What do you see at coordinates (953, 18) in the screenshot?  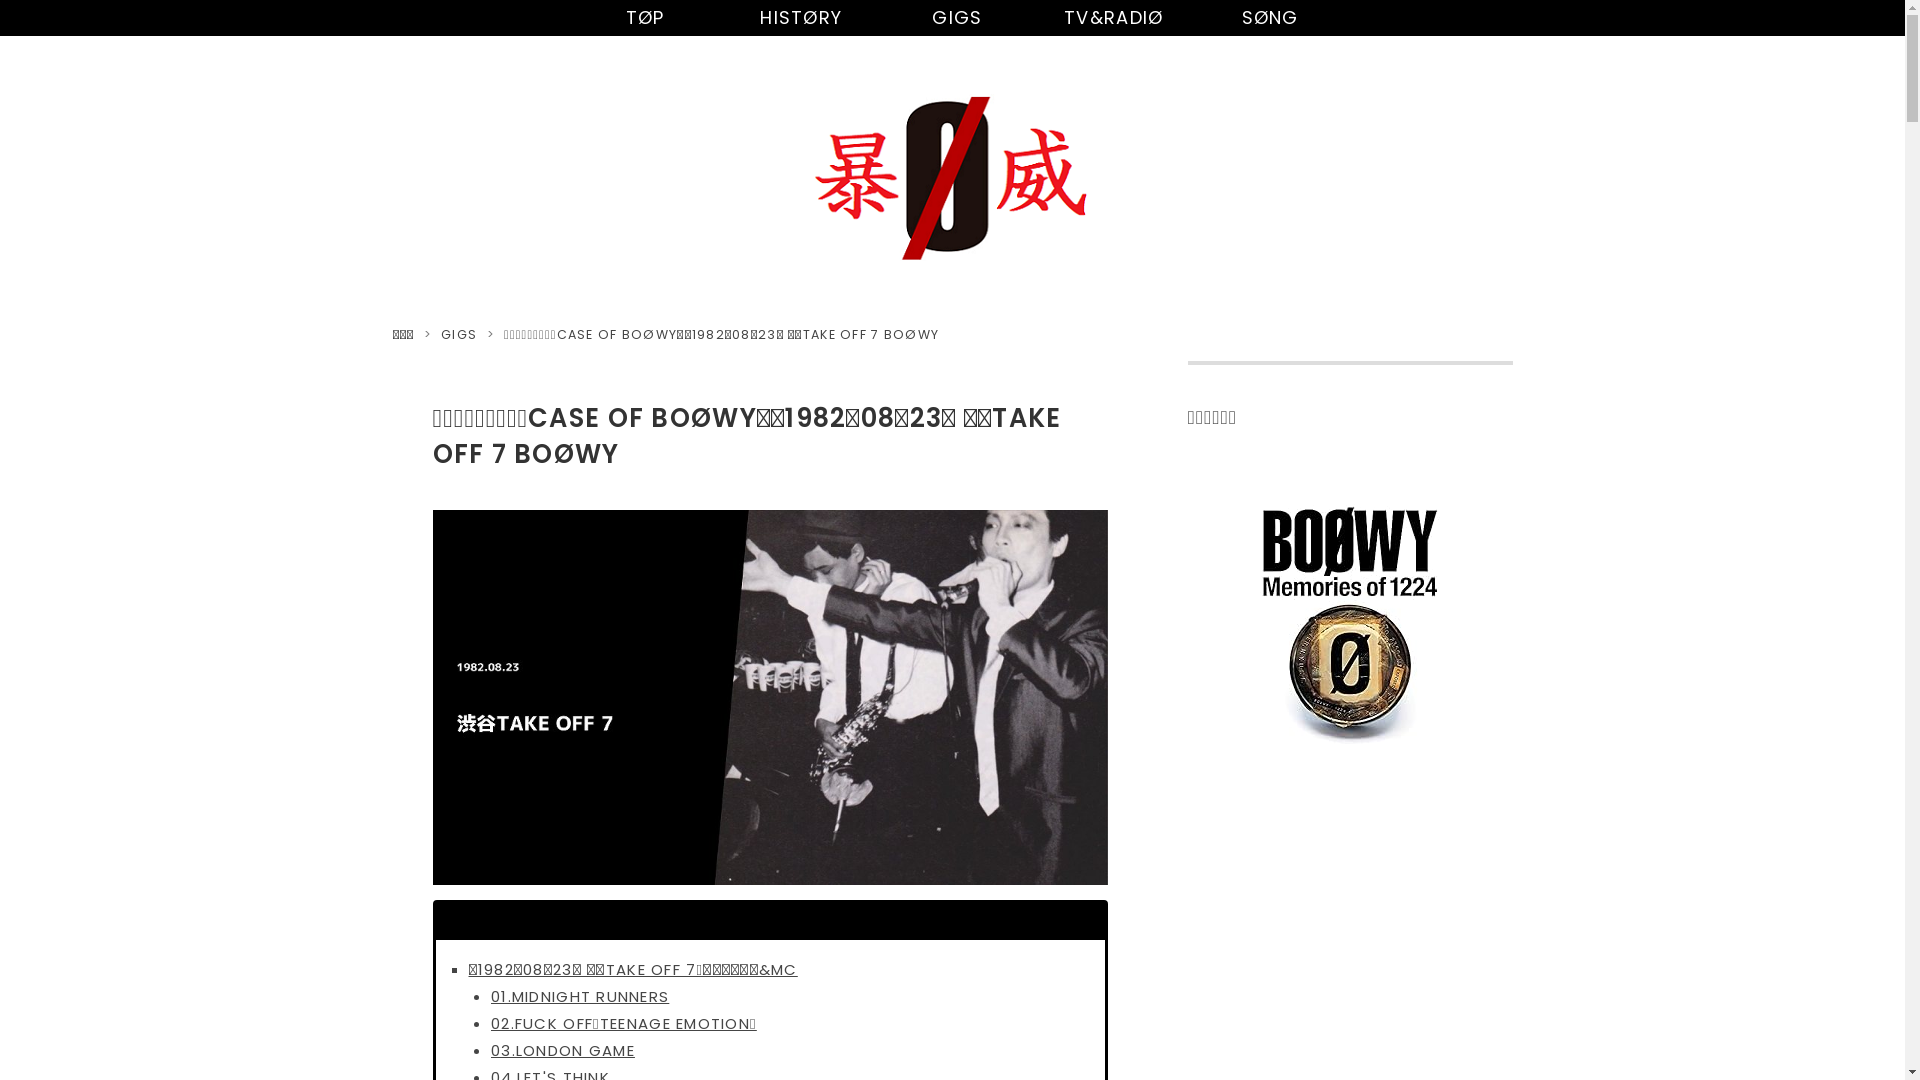 I see `GIGS` at bounding box center [953, 18].